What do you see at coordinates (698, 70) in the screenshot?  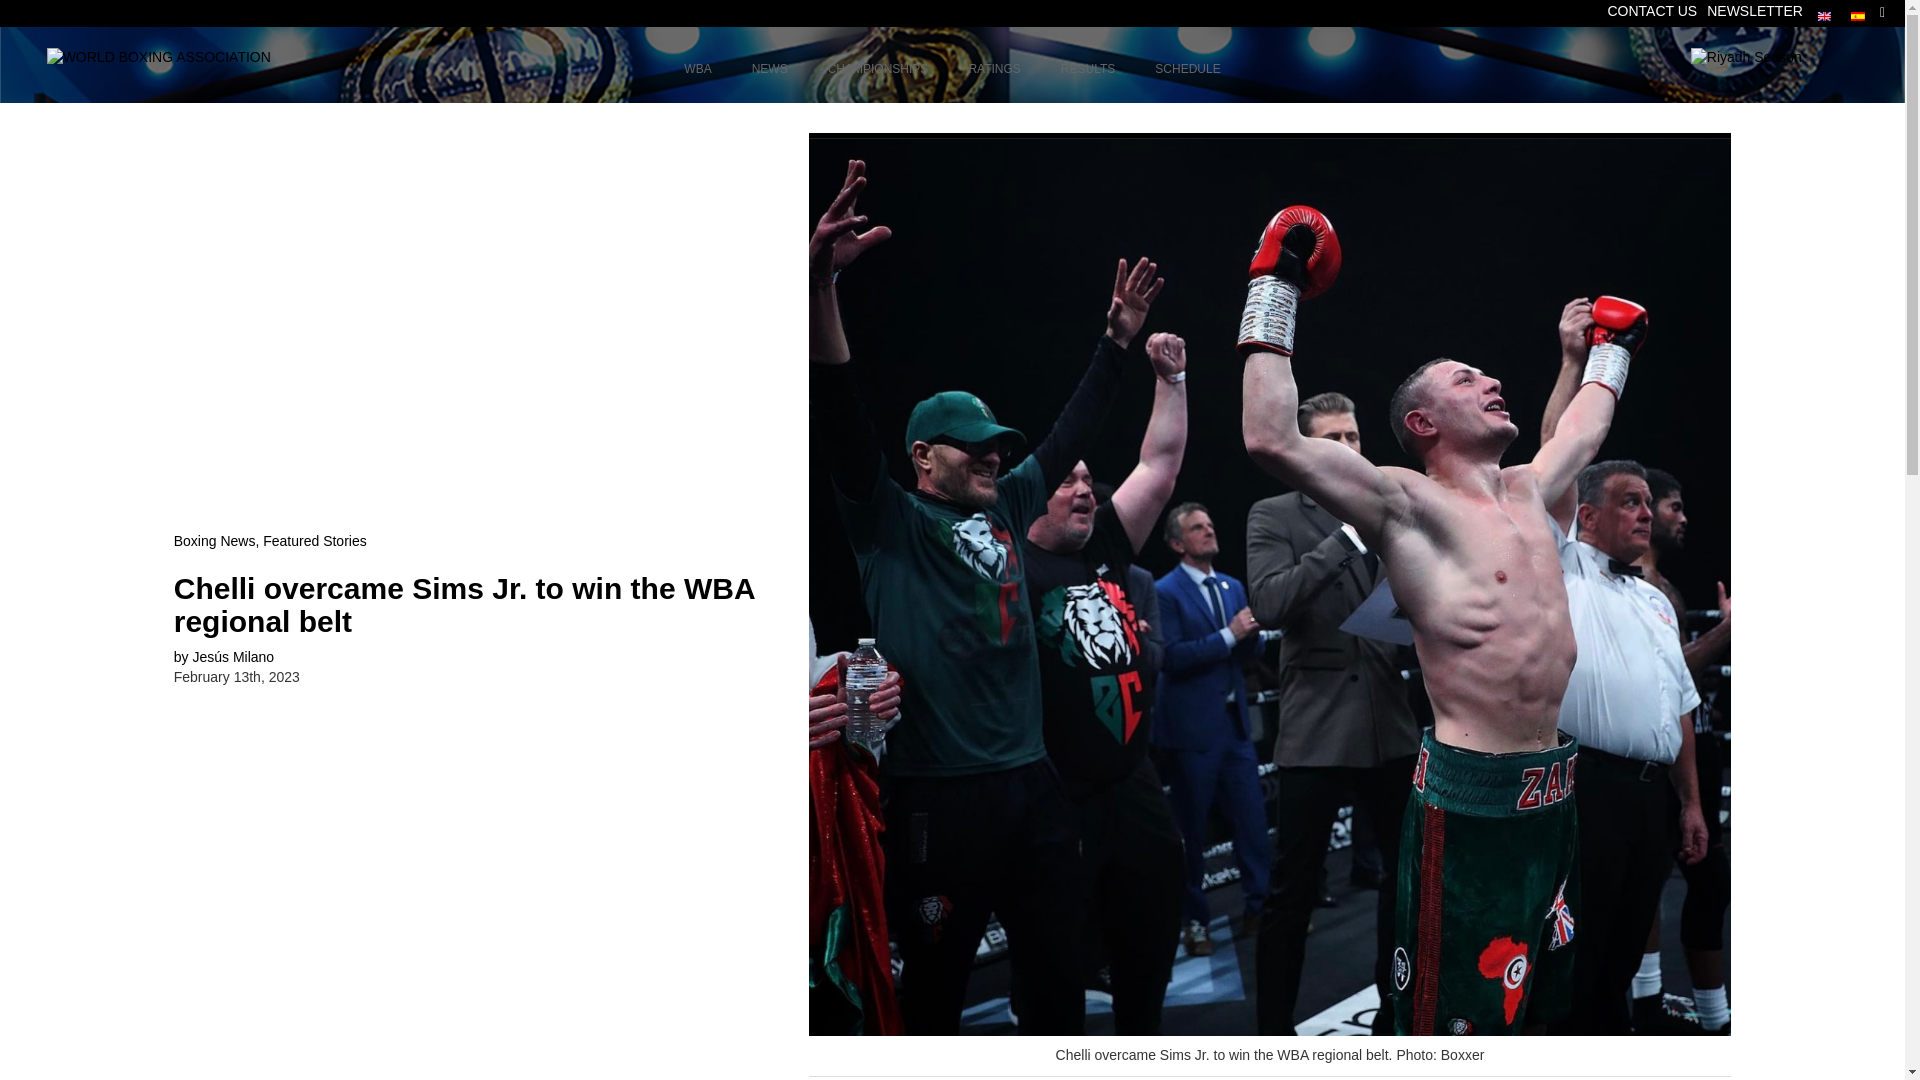 I see `NEWS` at bounding box center [698, 70].